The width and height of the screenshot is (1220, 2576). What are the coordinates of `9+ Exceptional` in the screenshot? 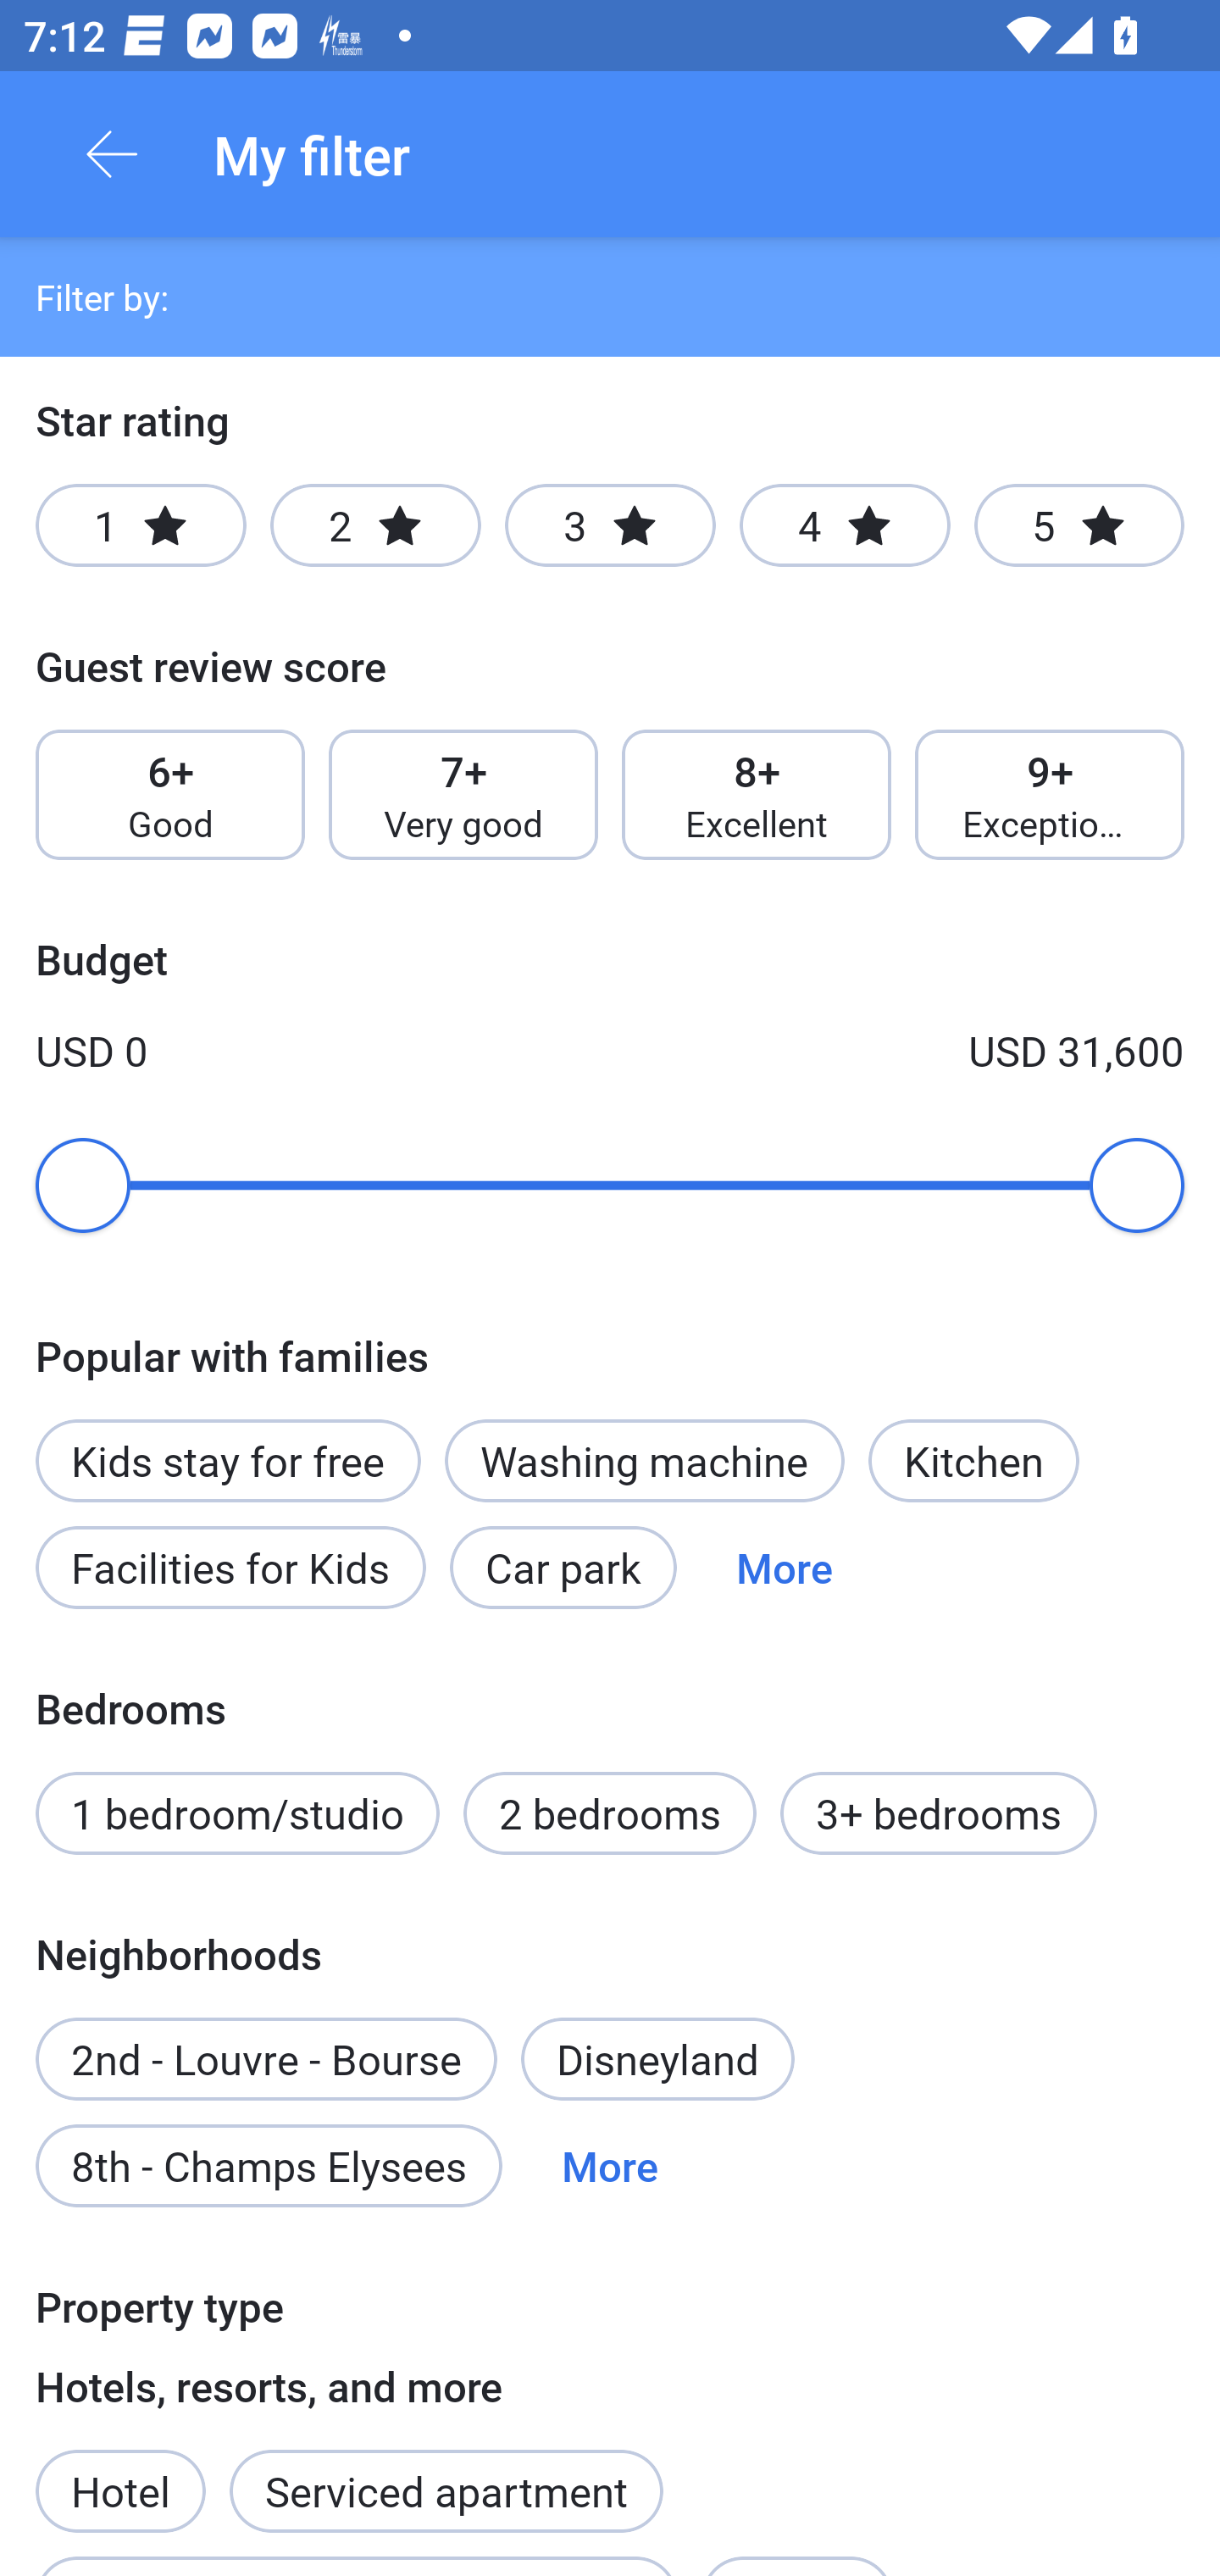 It's located at (1050, 795).